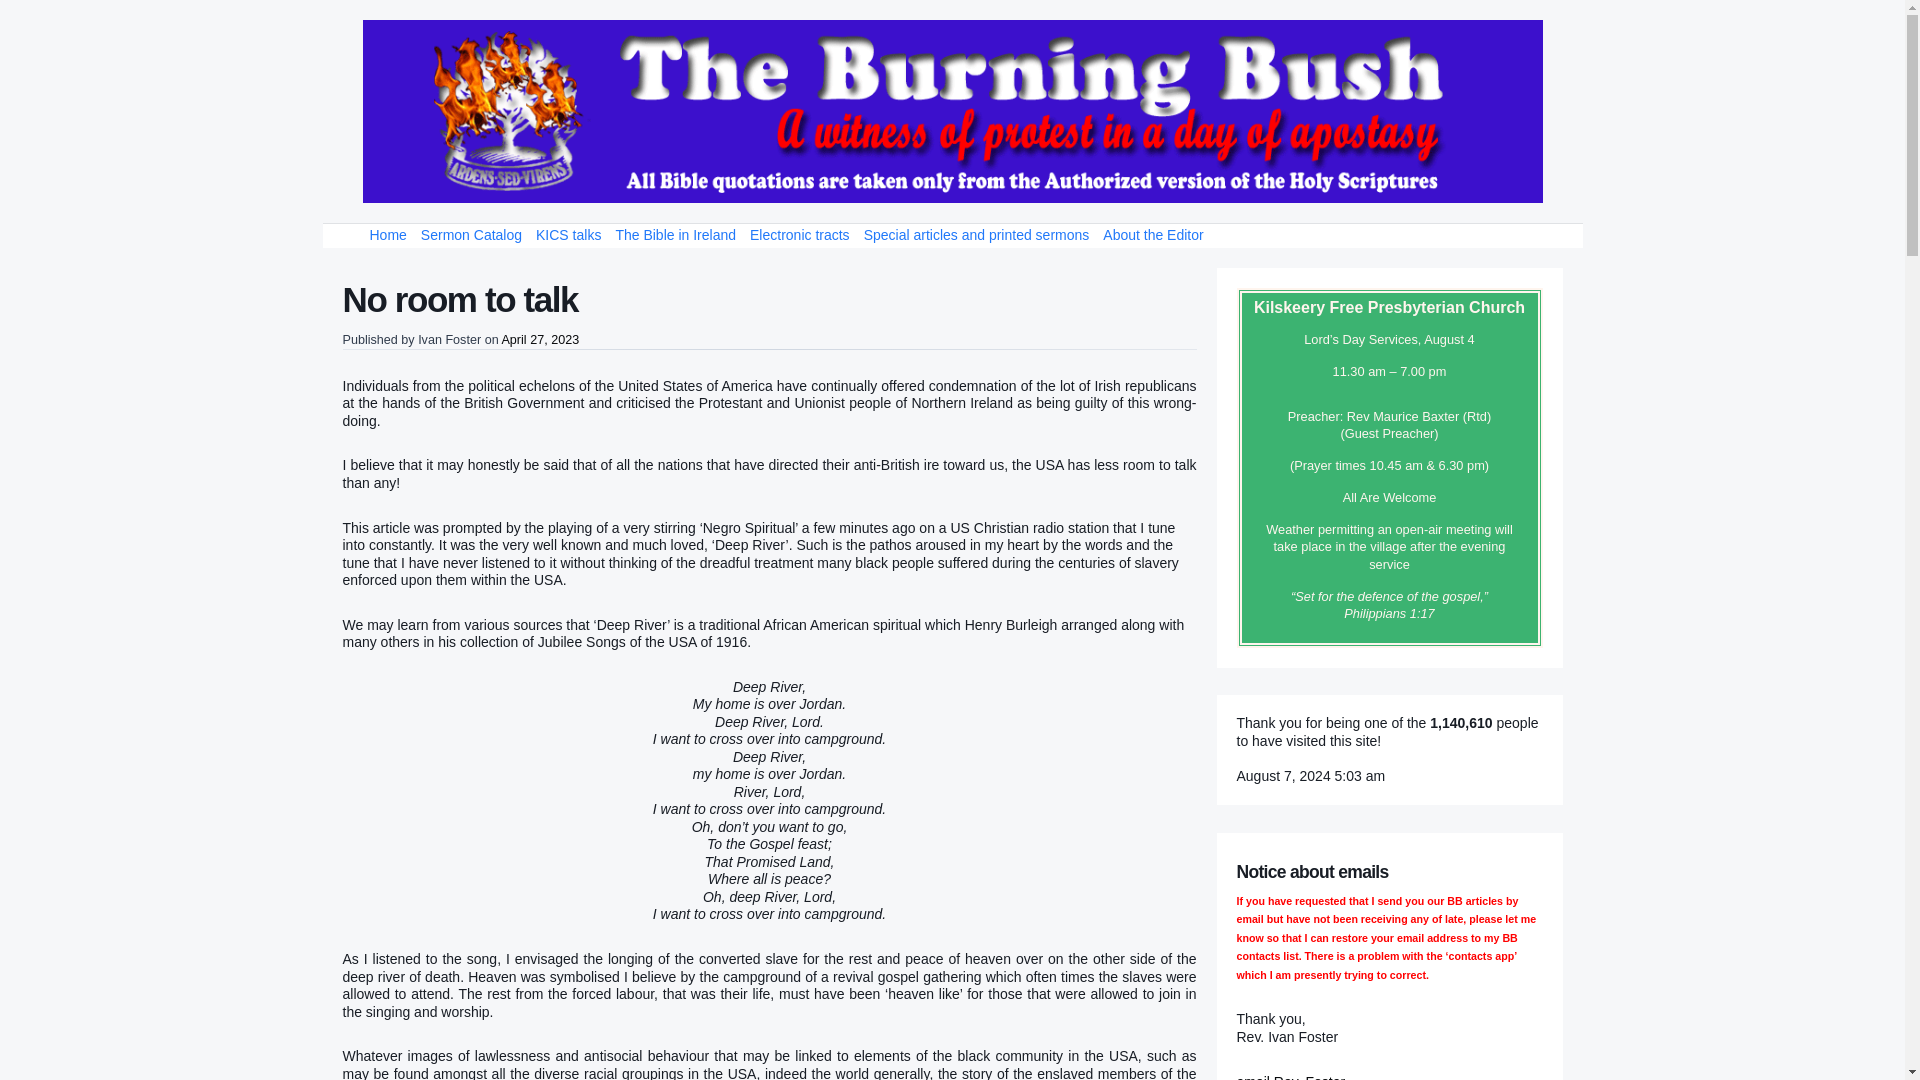 This screenshot has width=1920, height=1080. I want to click on Sermon Catalog, so click(472, 236).